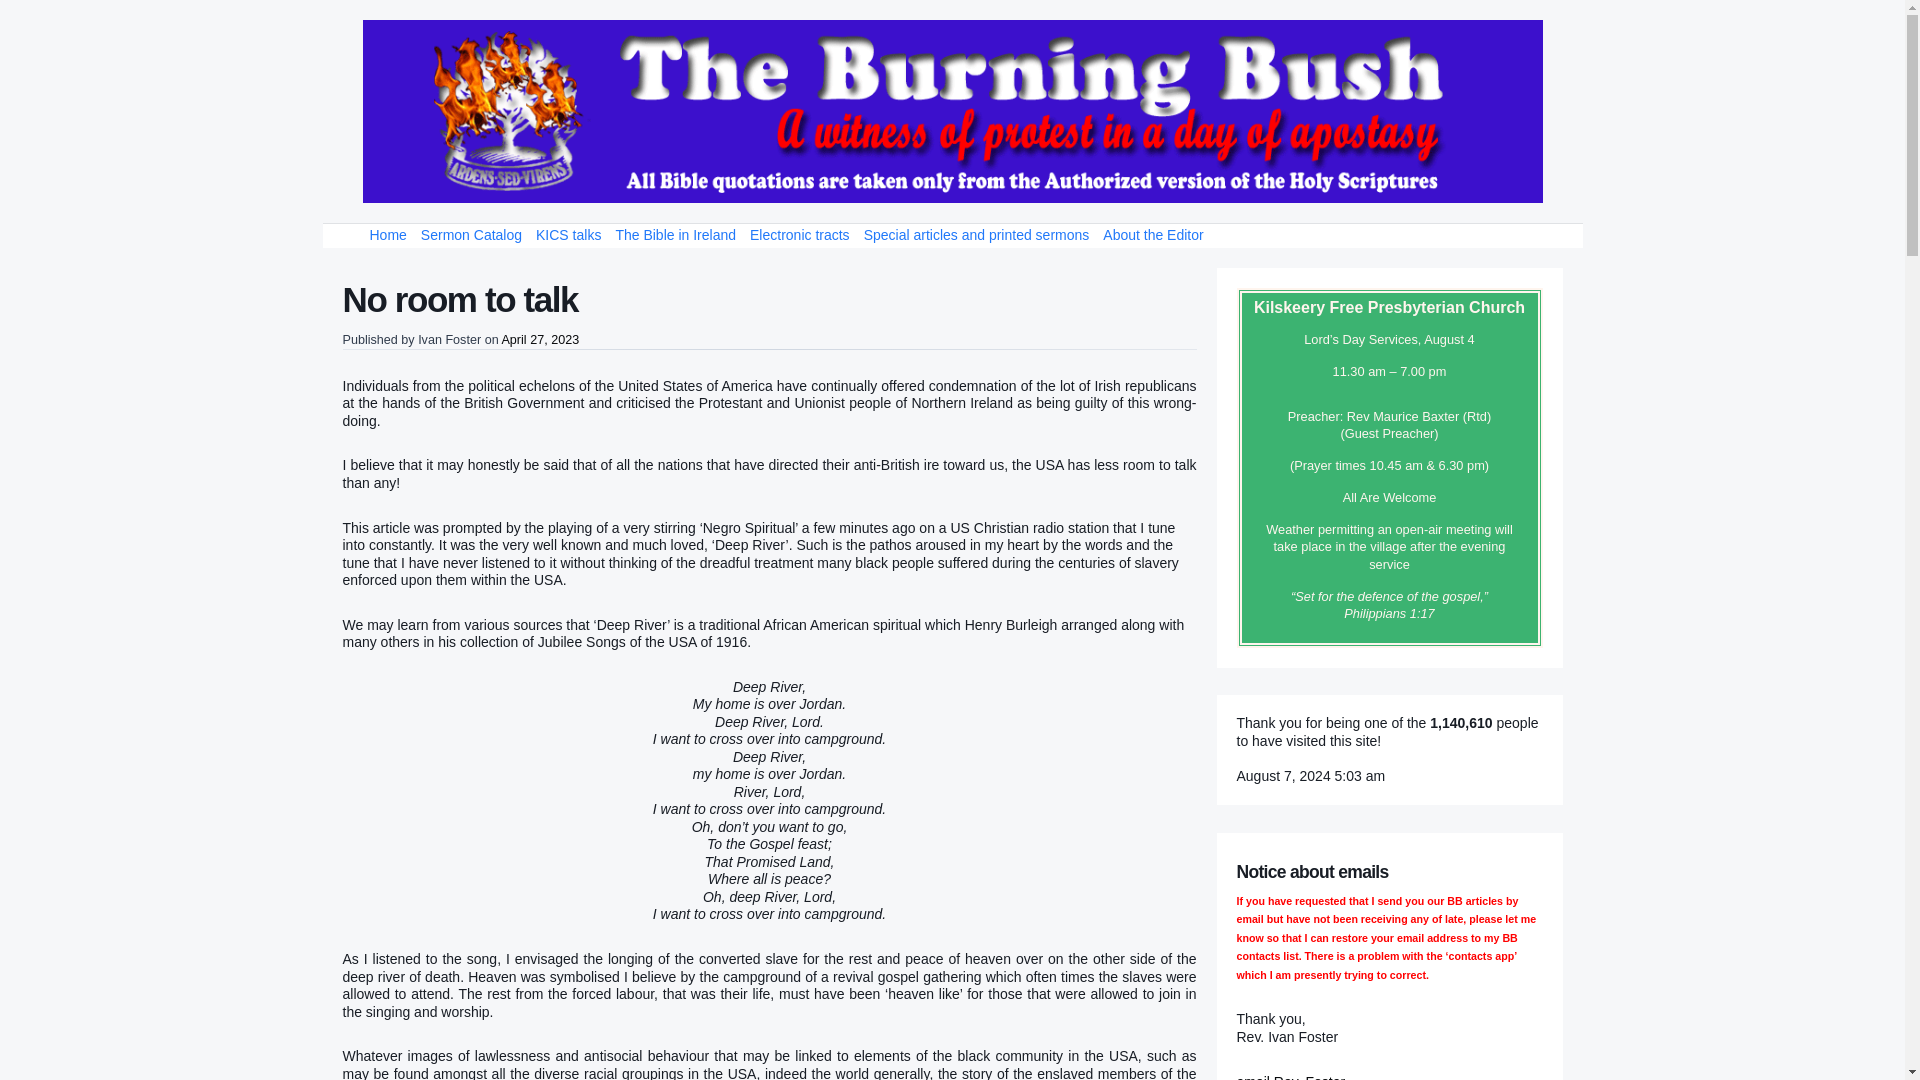 This screenshot has width=1920, height=1080. I want to click on Sermon Catalog, so click(472, 236).